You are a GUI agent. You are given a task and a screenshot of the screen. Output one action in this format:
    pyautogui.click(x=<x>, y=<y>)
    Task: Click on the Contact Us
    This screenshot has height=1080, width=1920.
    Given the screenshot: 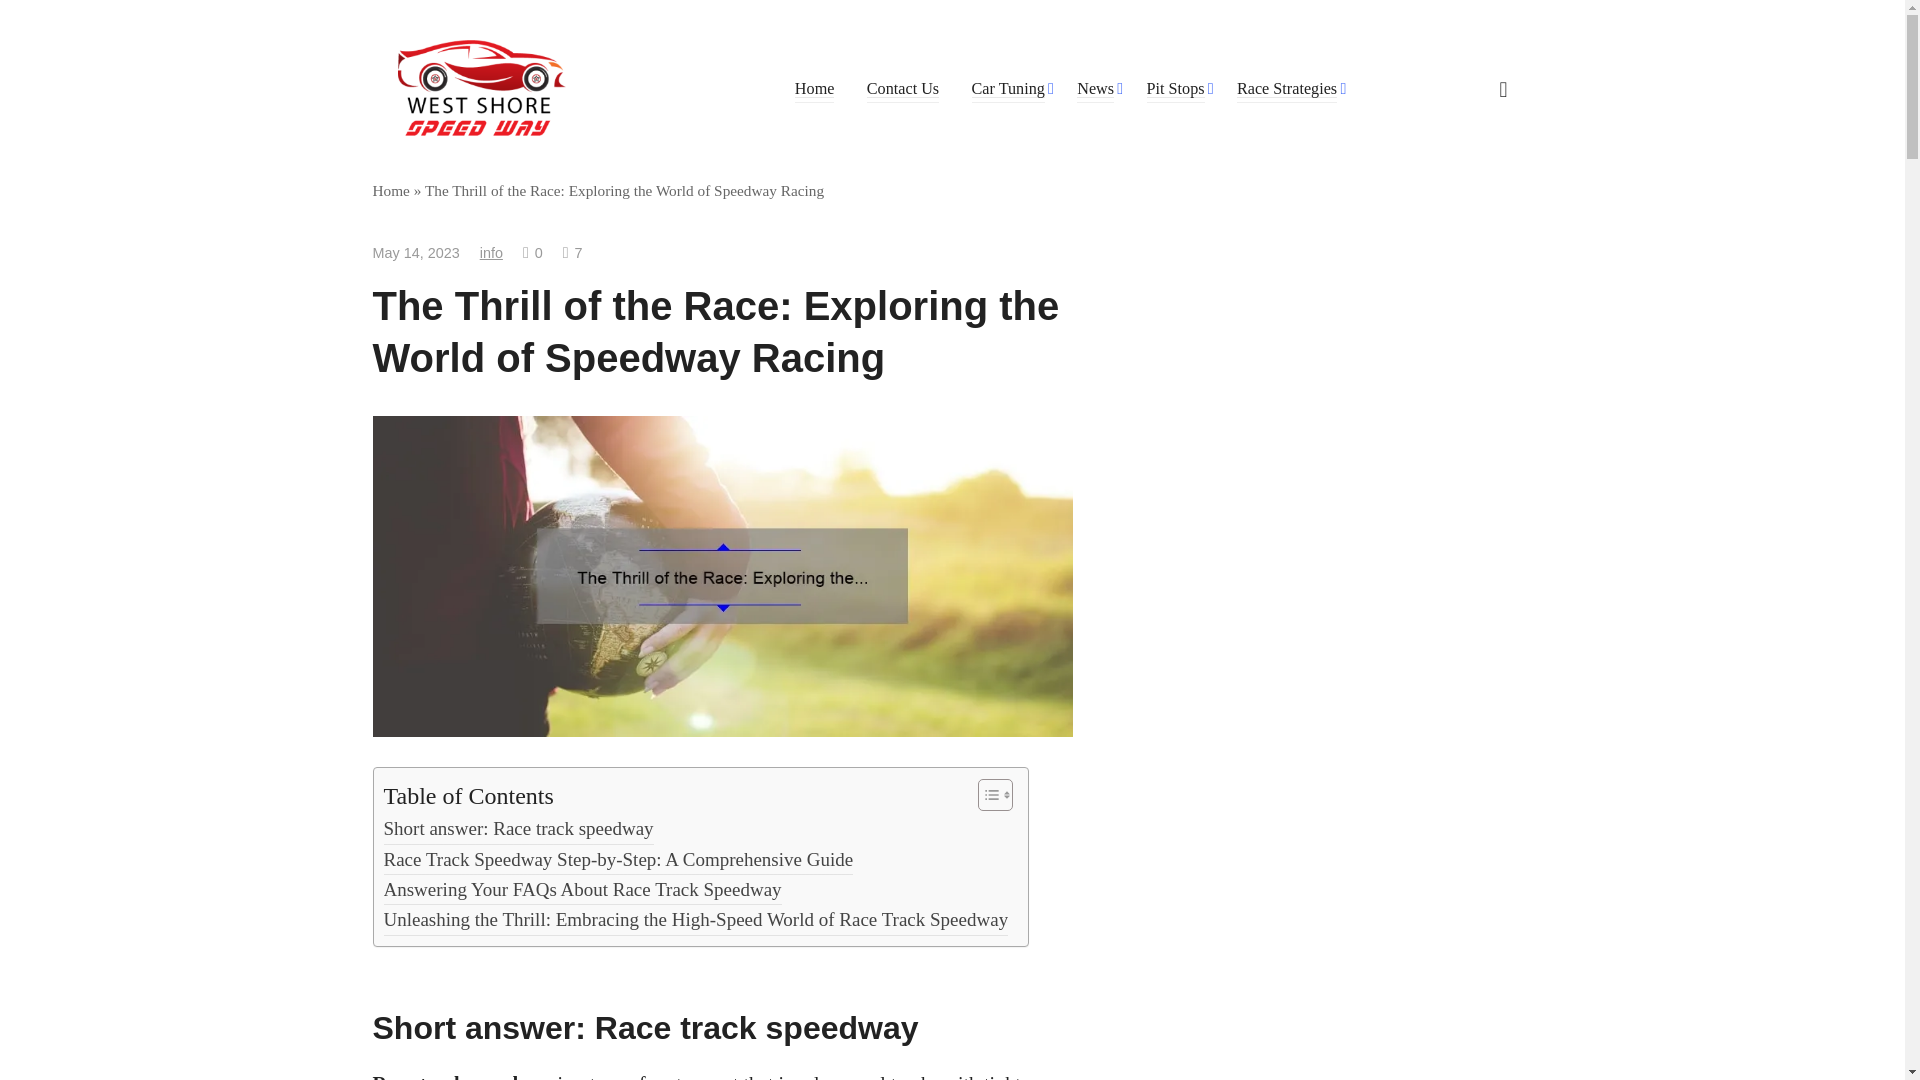 What is the action you would take?
    pyautogui.click(x=902, y=88)
    